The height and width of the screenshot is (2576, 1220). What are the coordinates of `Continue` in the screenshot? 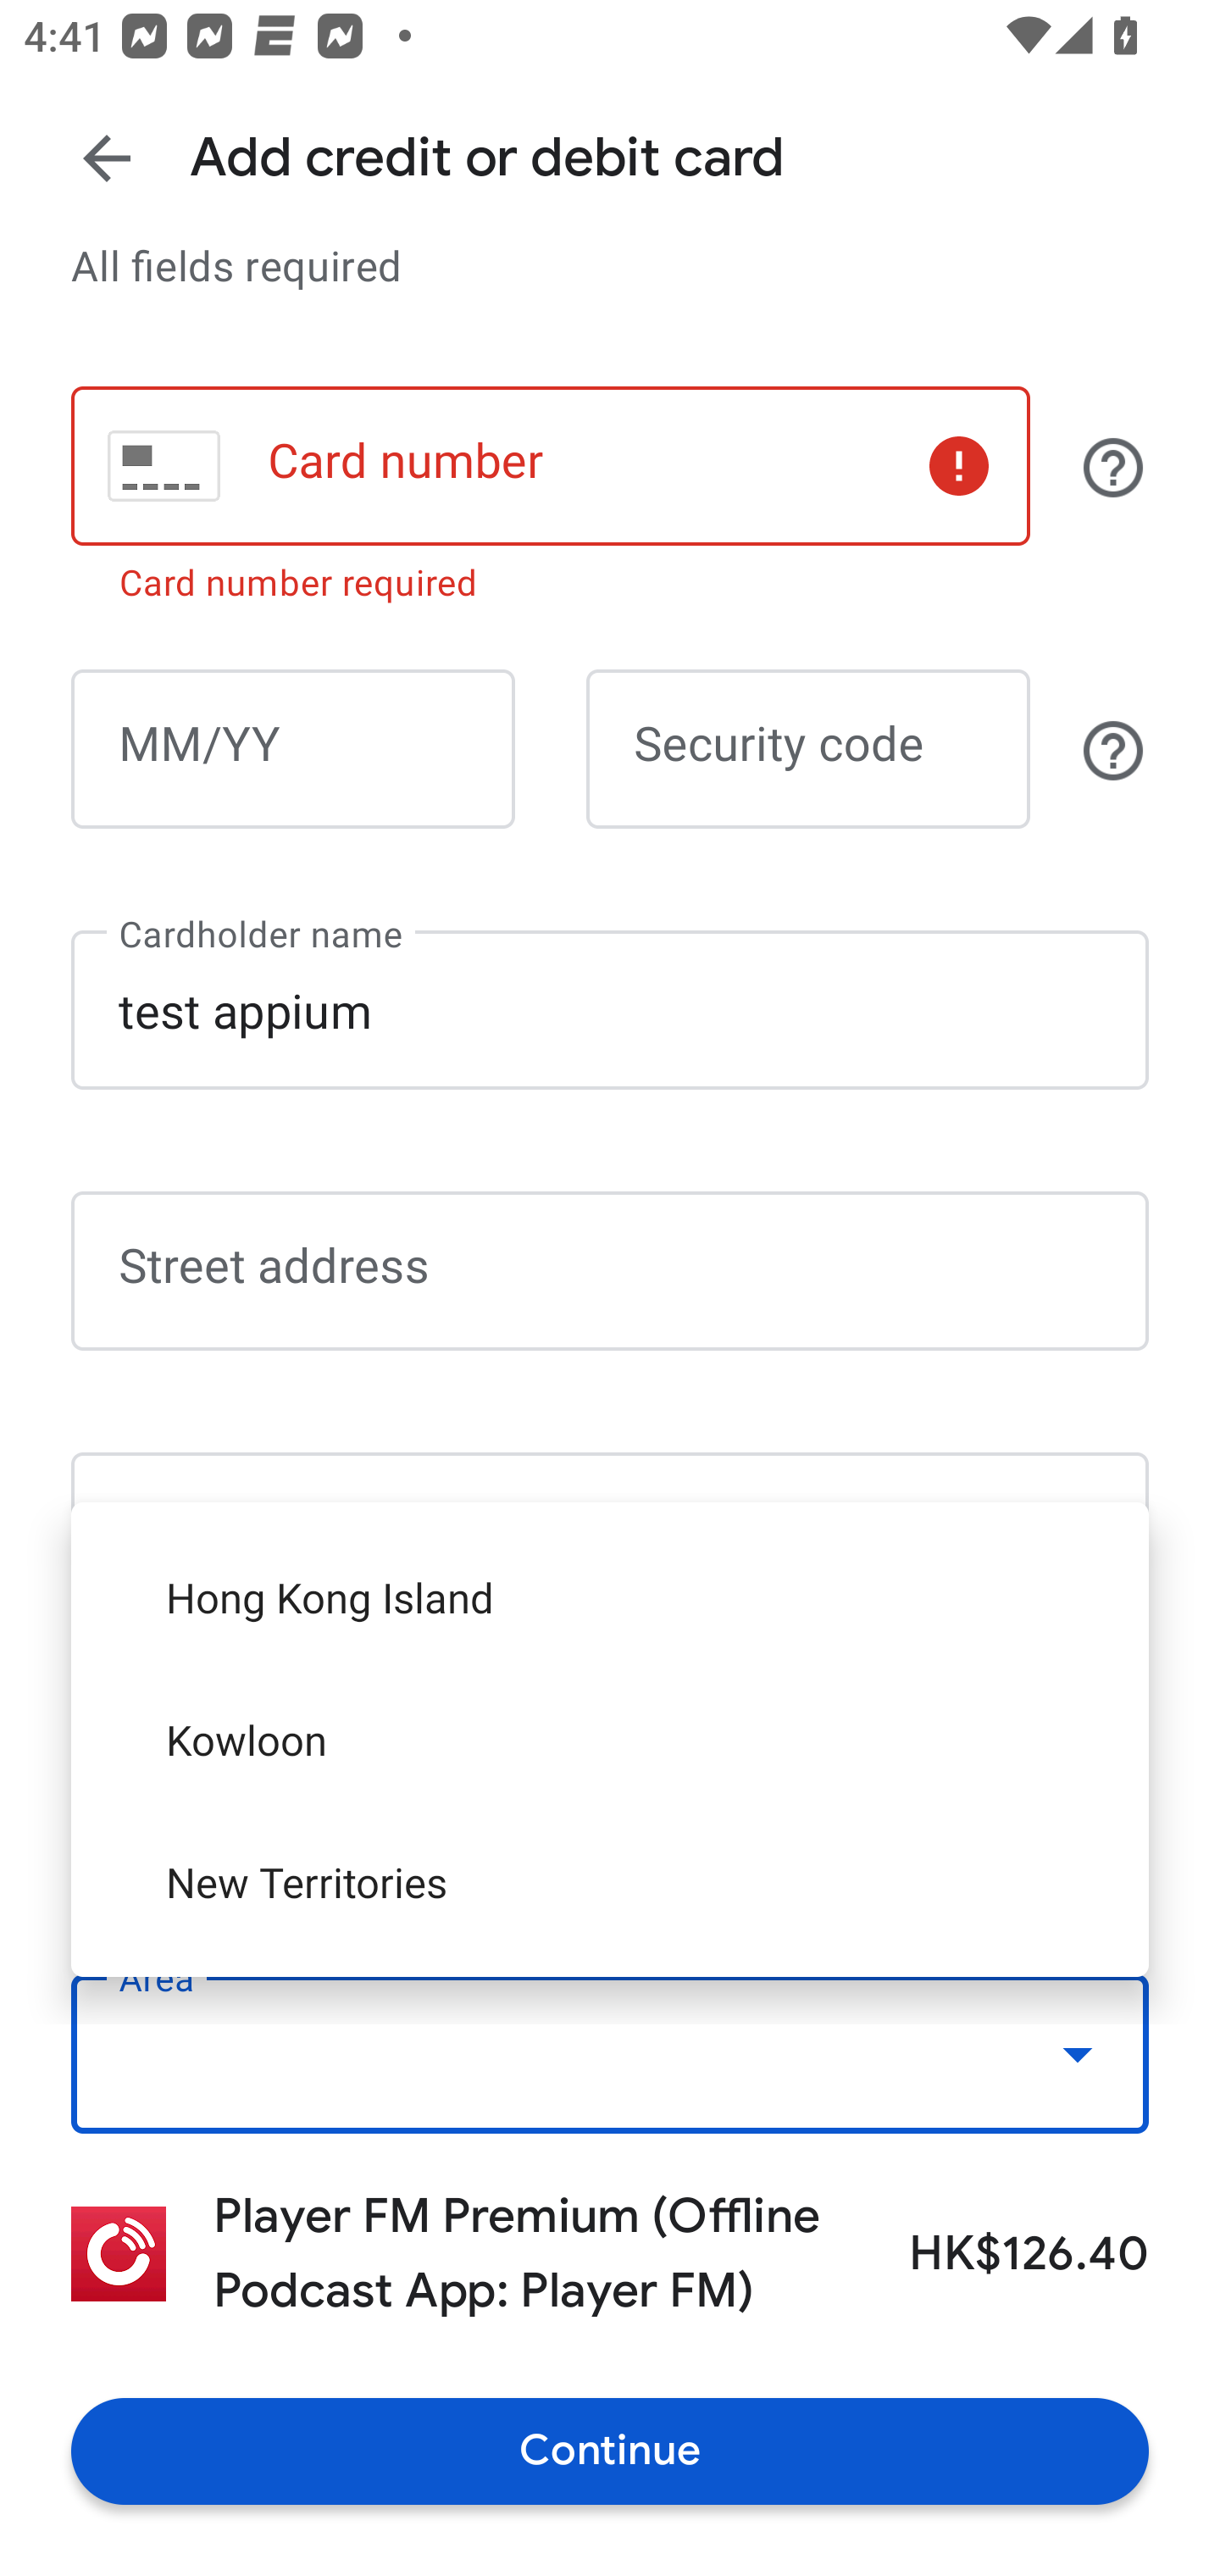 It's located at (610, 2451).